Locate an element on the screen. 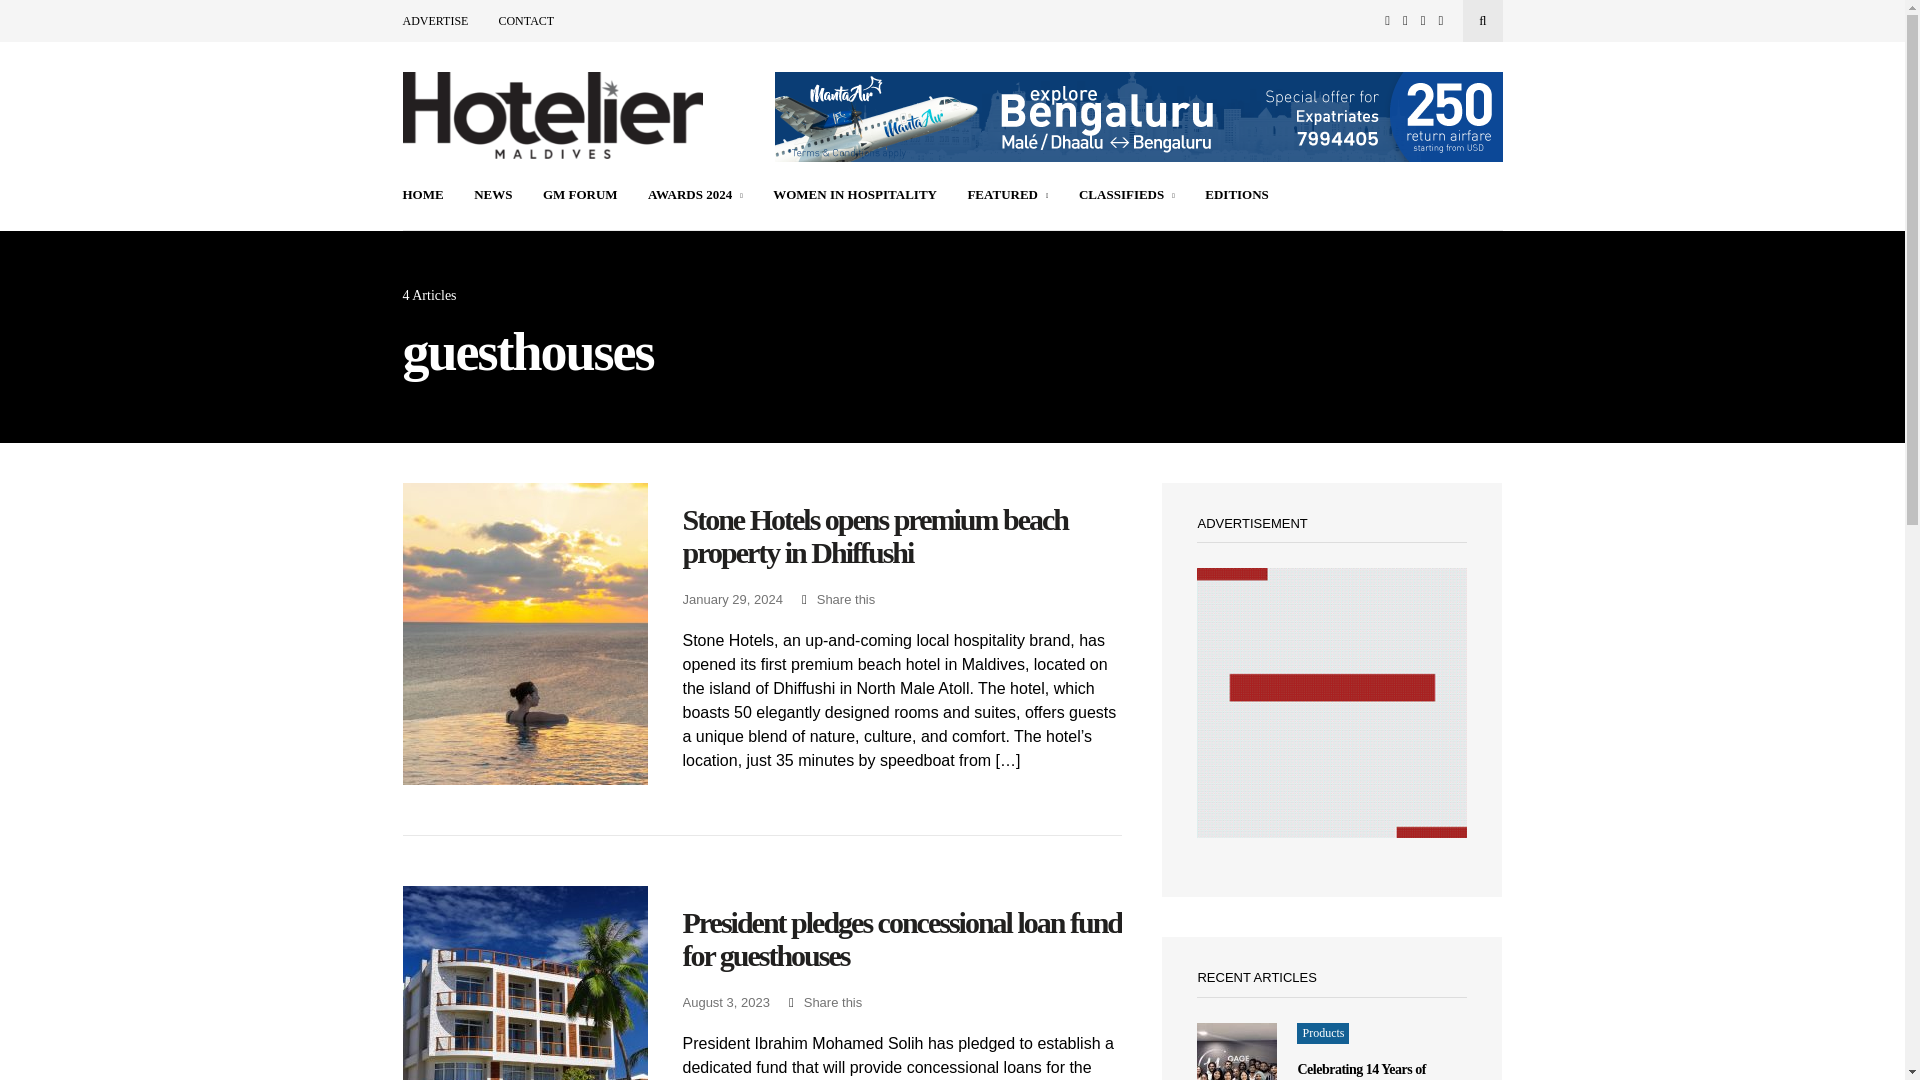 This screenshot has height=1080, width=1920. ADVERTISE is located at coordinates (434, 21).